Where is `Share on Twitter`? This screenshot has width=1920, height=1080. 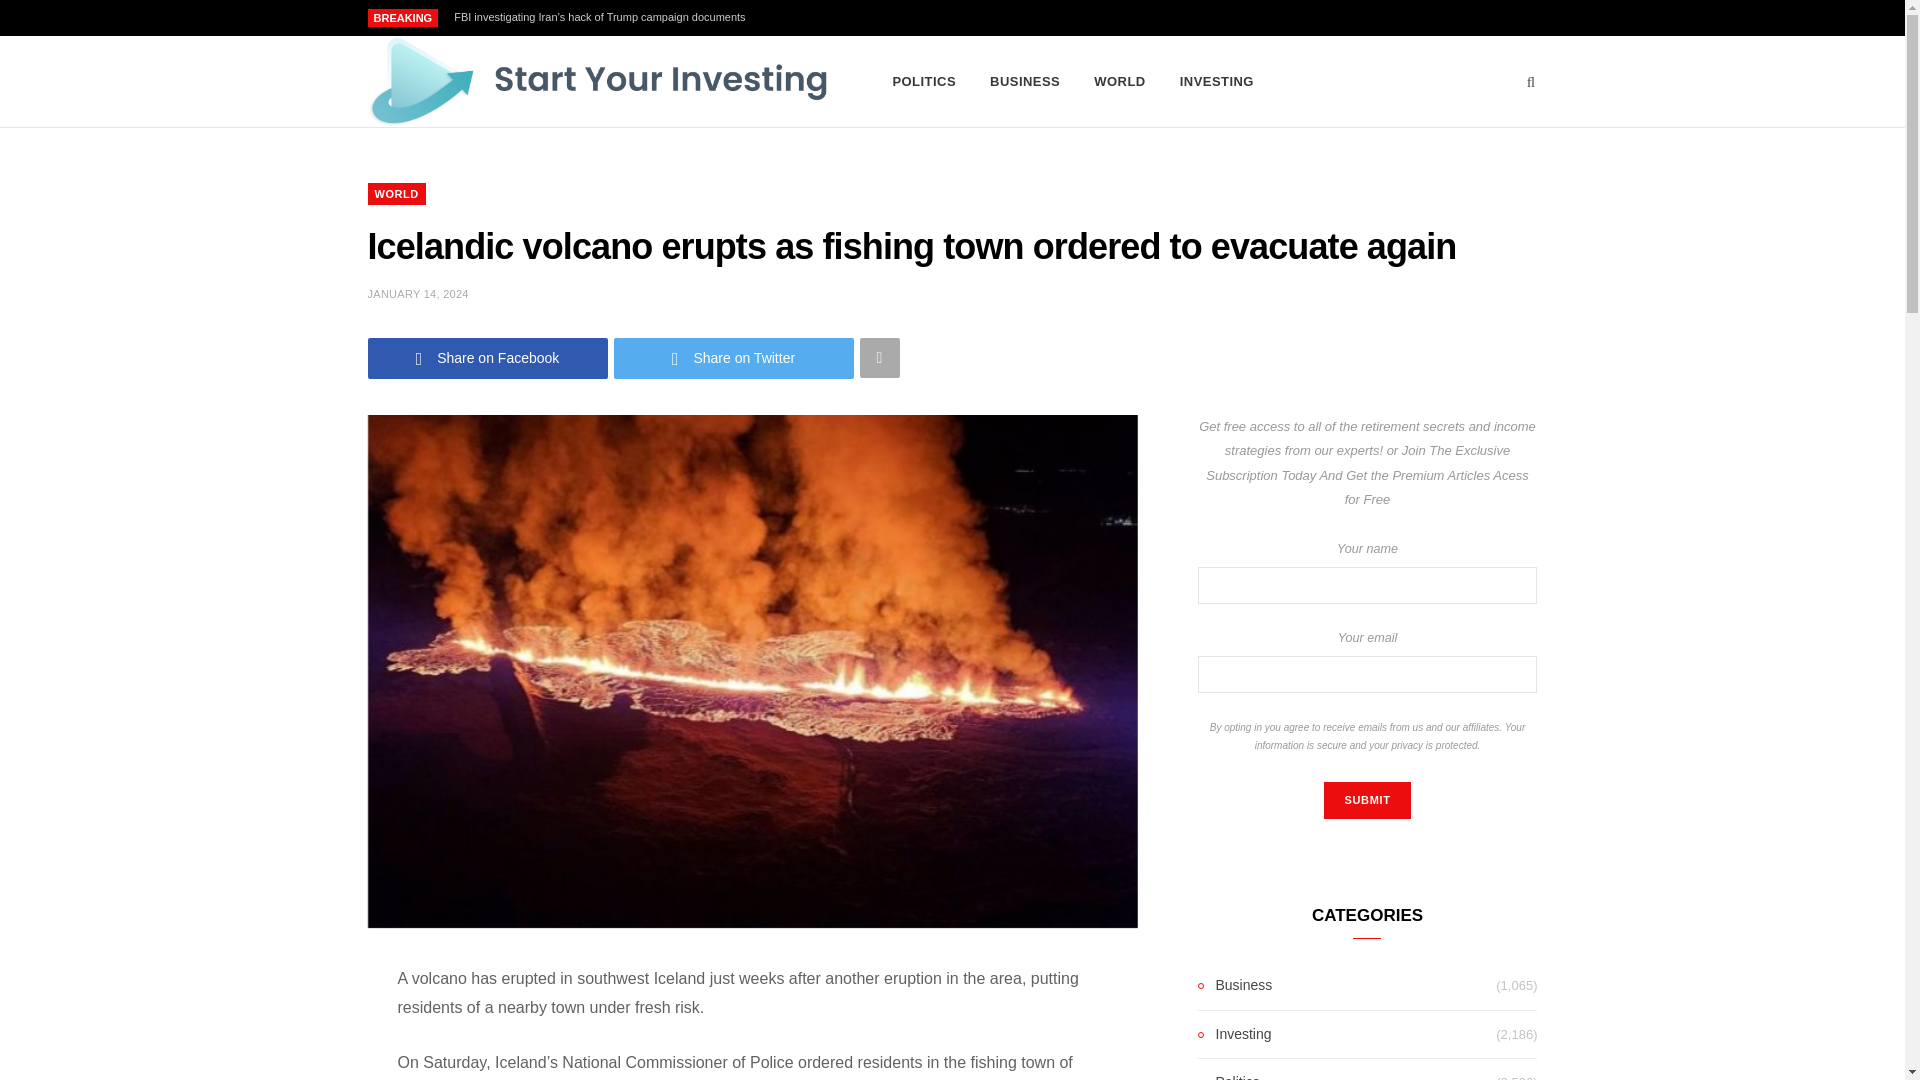 Share on Twitter is located at coordinates (734, 358).